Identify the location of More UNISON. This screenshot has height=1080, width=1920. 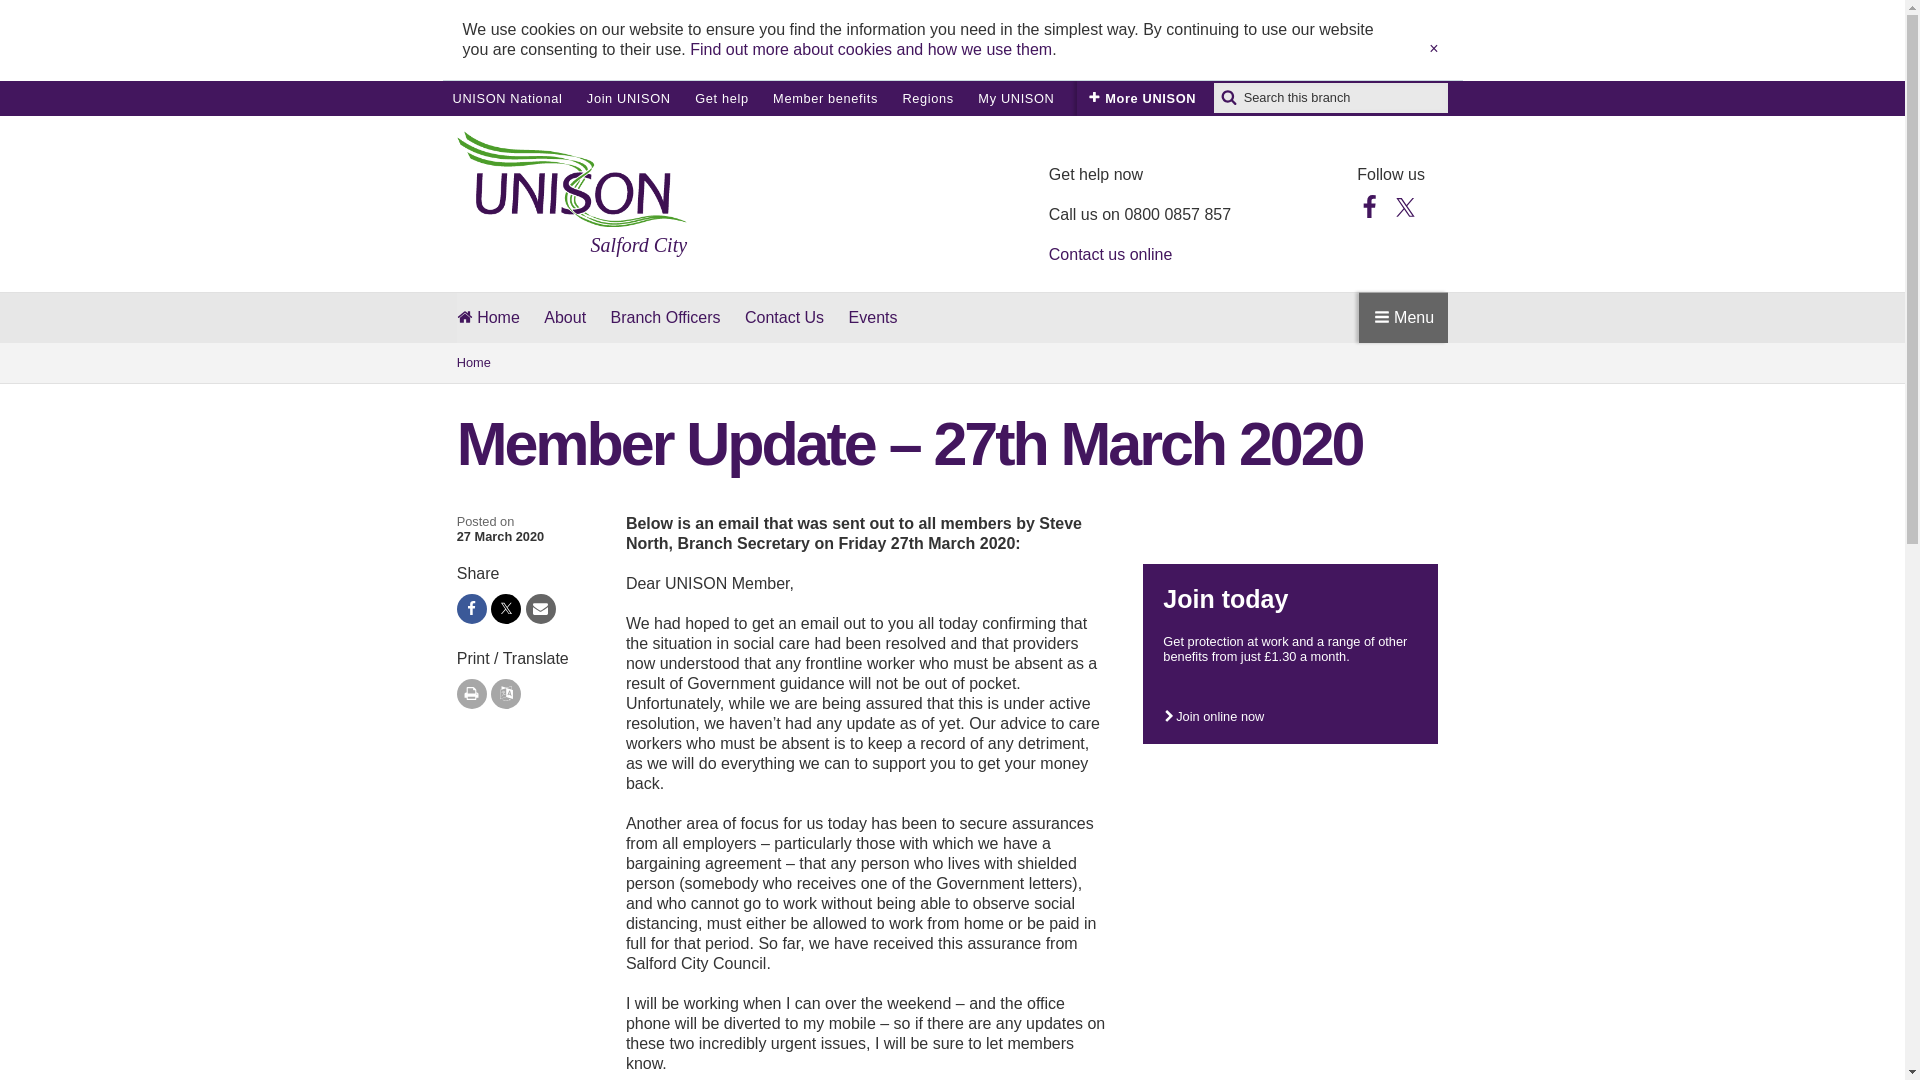
(1016, 98).